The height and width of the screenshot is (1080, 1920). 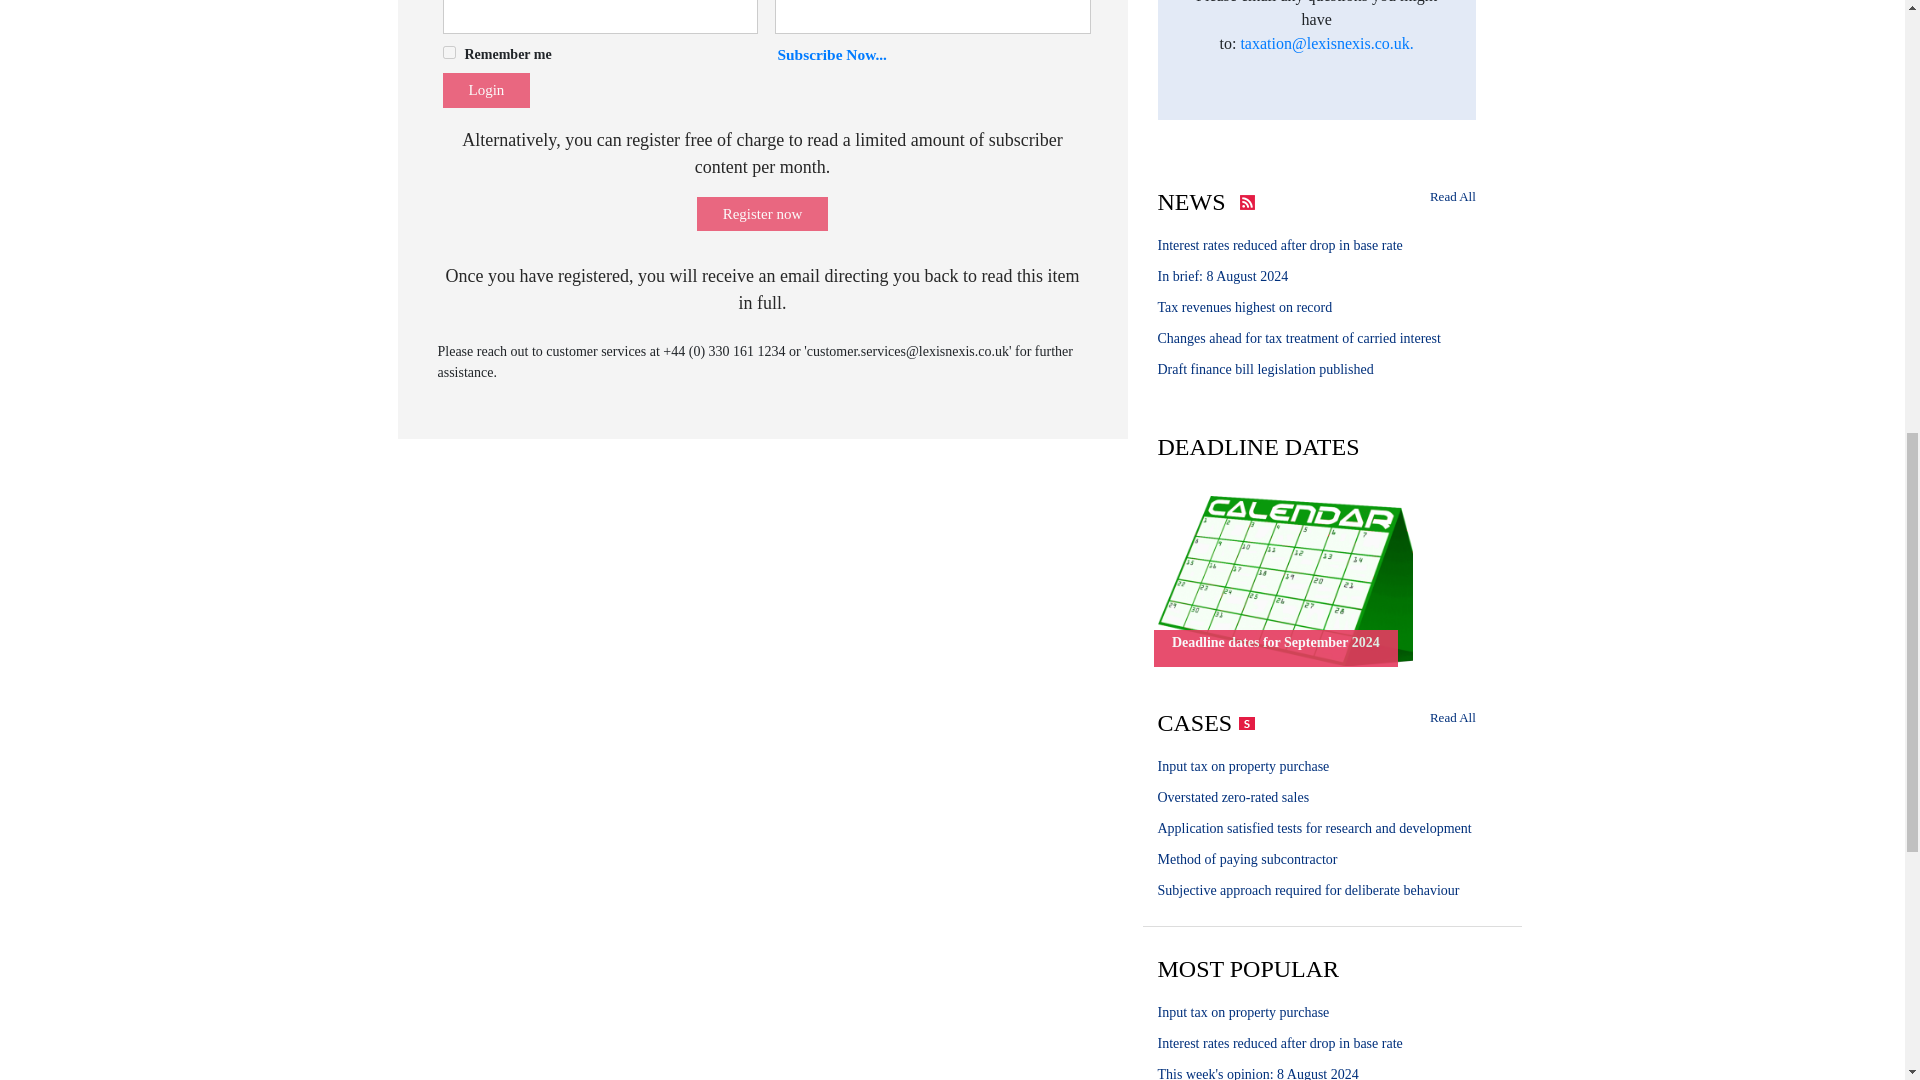 I want to click on true, so click(x=448, y=52).